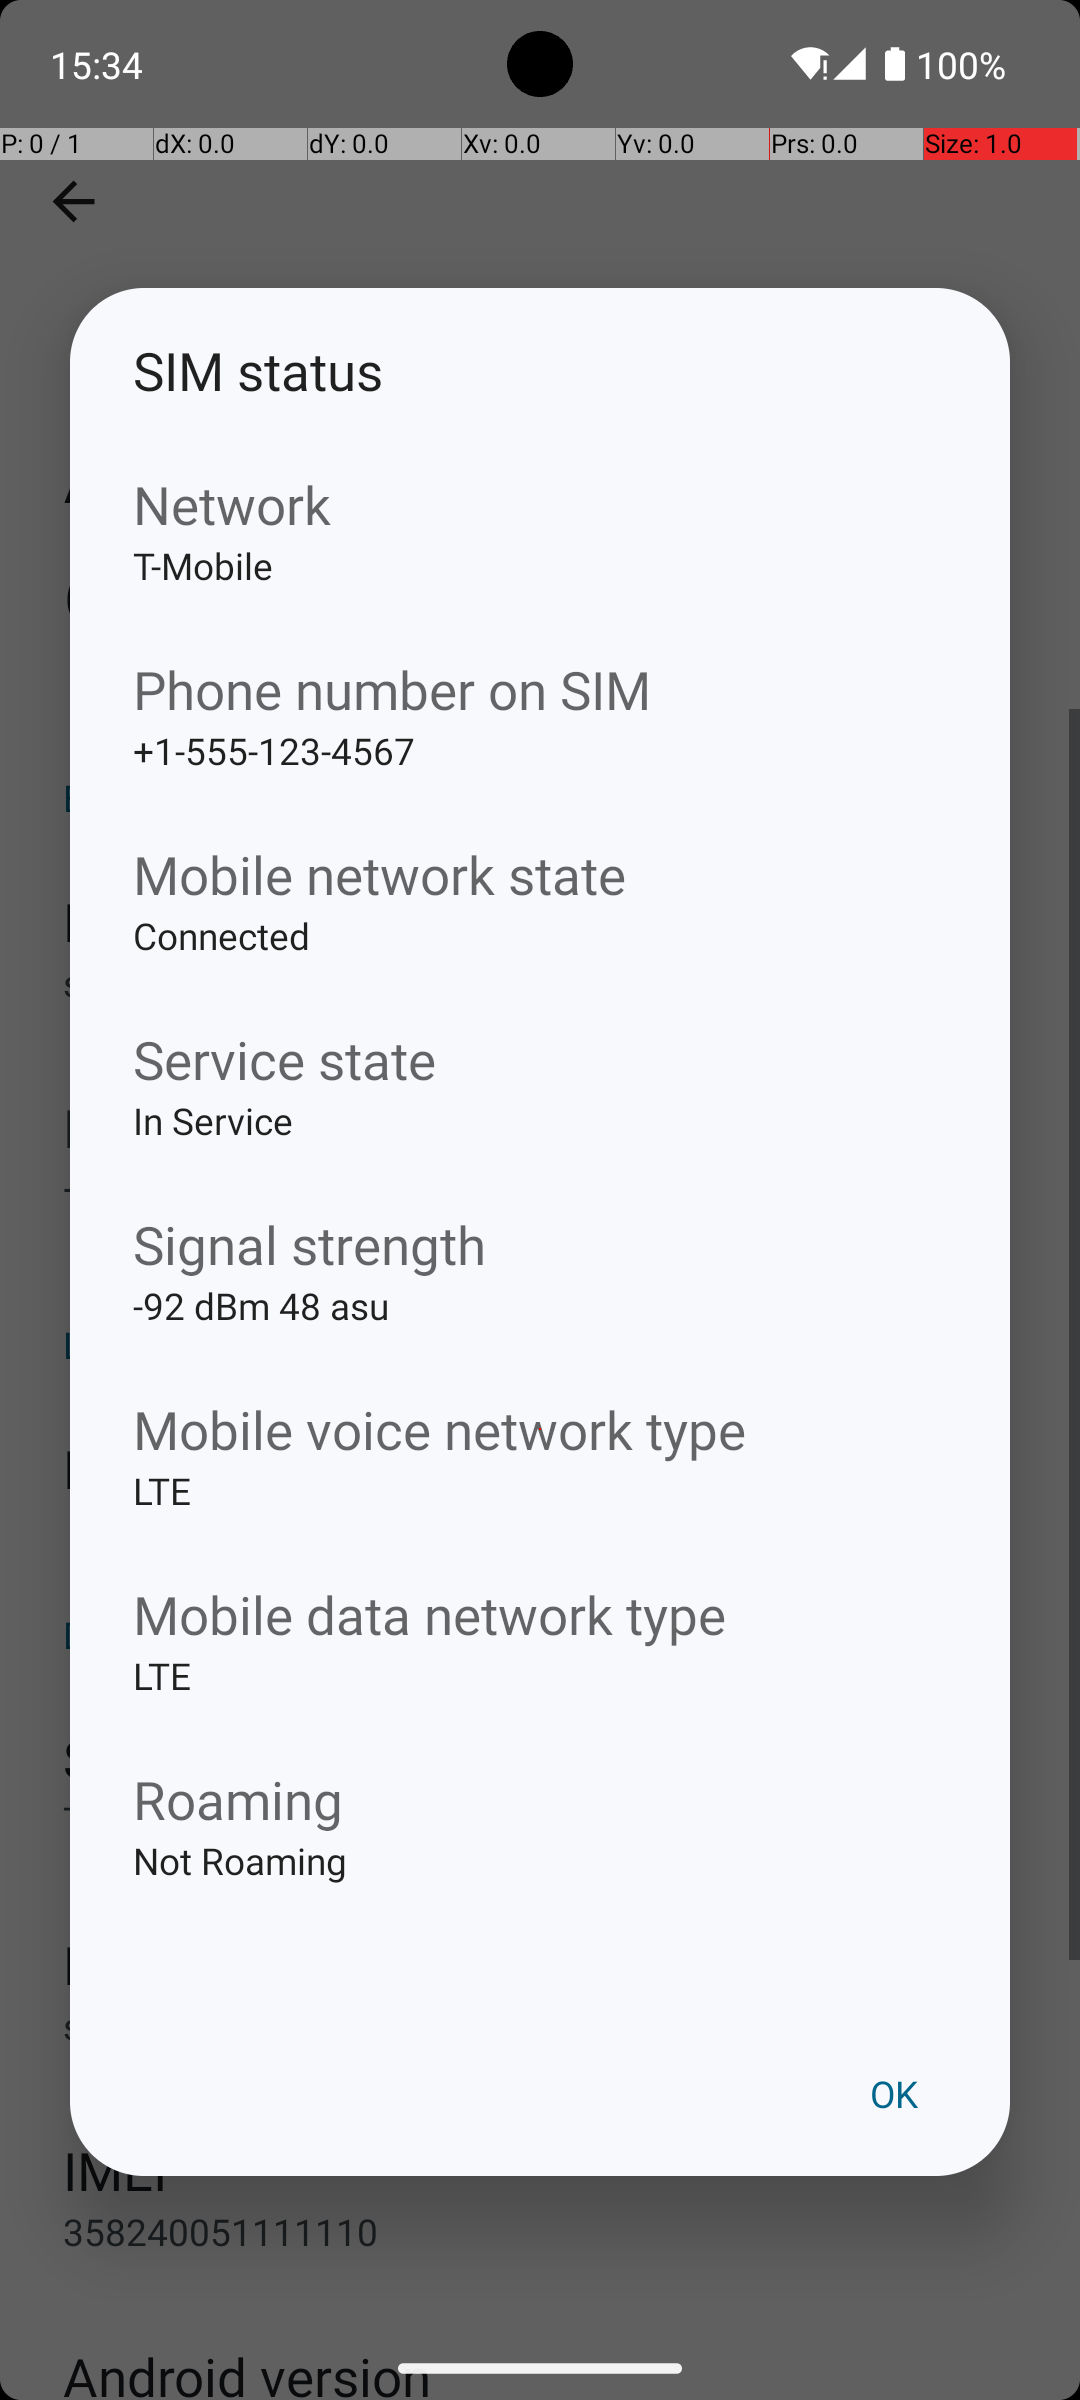  I want to click on In Service, so click(540, 1152).